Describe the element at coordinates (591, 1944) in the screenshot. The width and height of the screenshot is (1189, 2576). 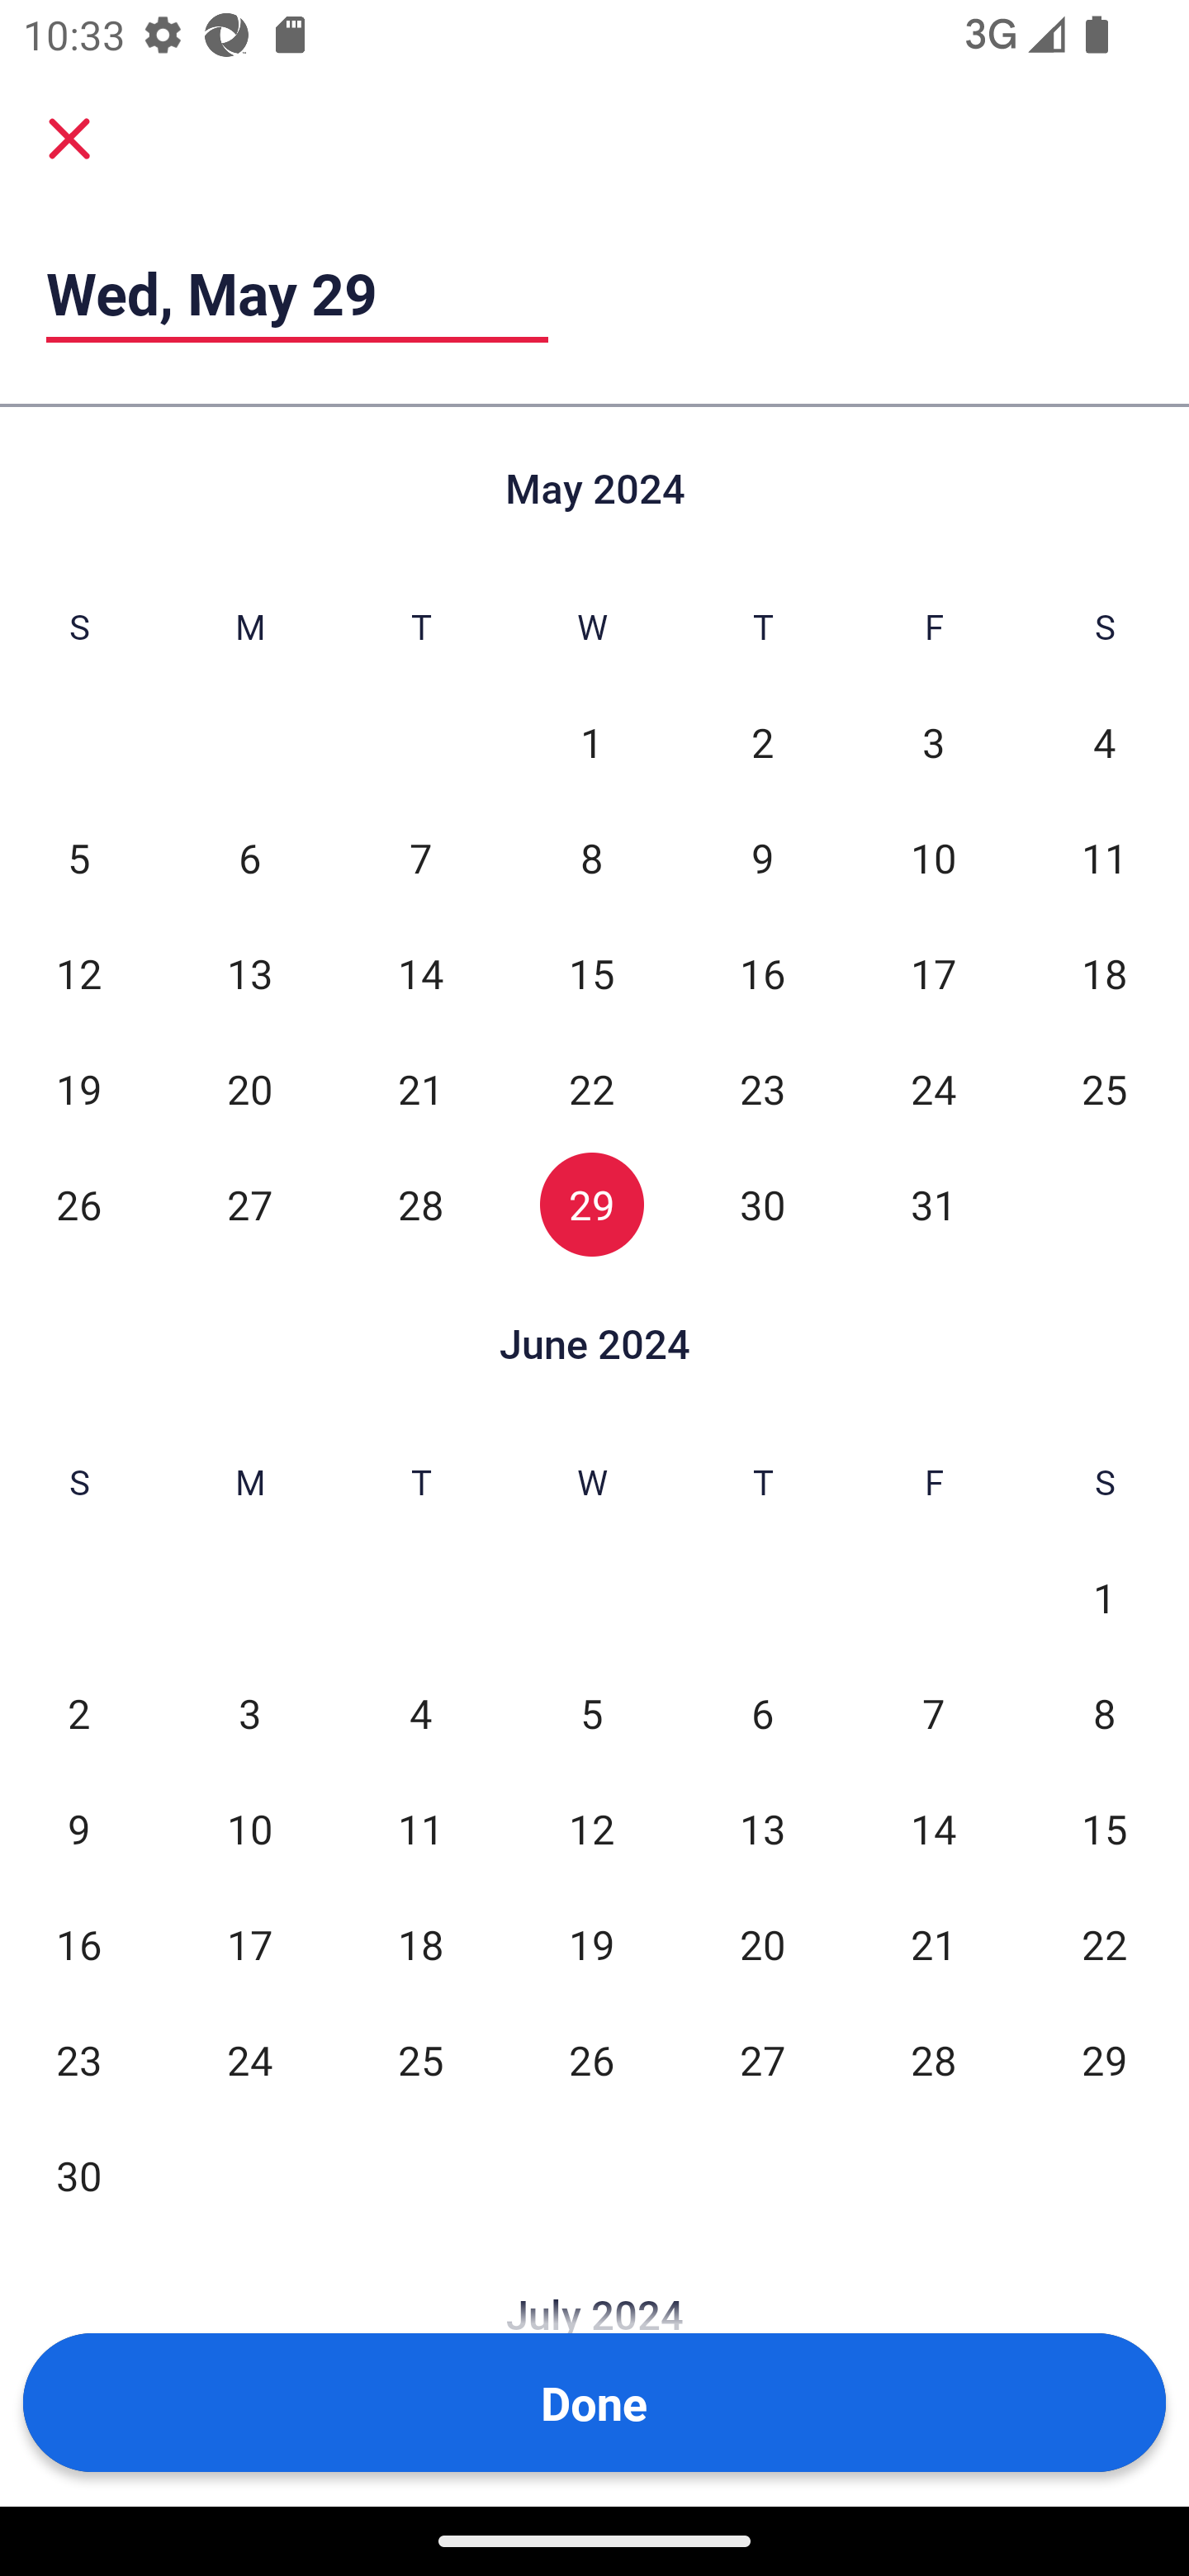
I see `19 Wed, Jun 19, Not Selected` at that location.